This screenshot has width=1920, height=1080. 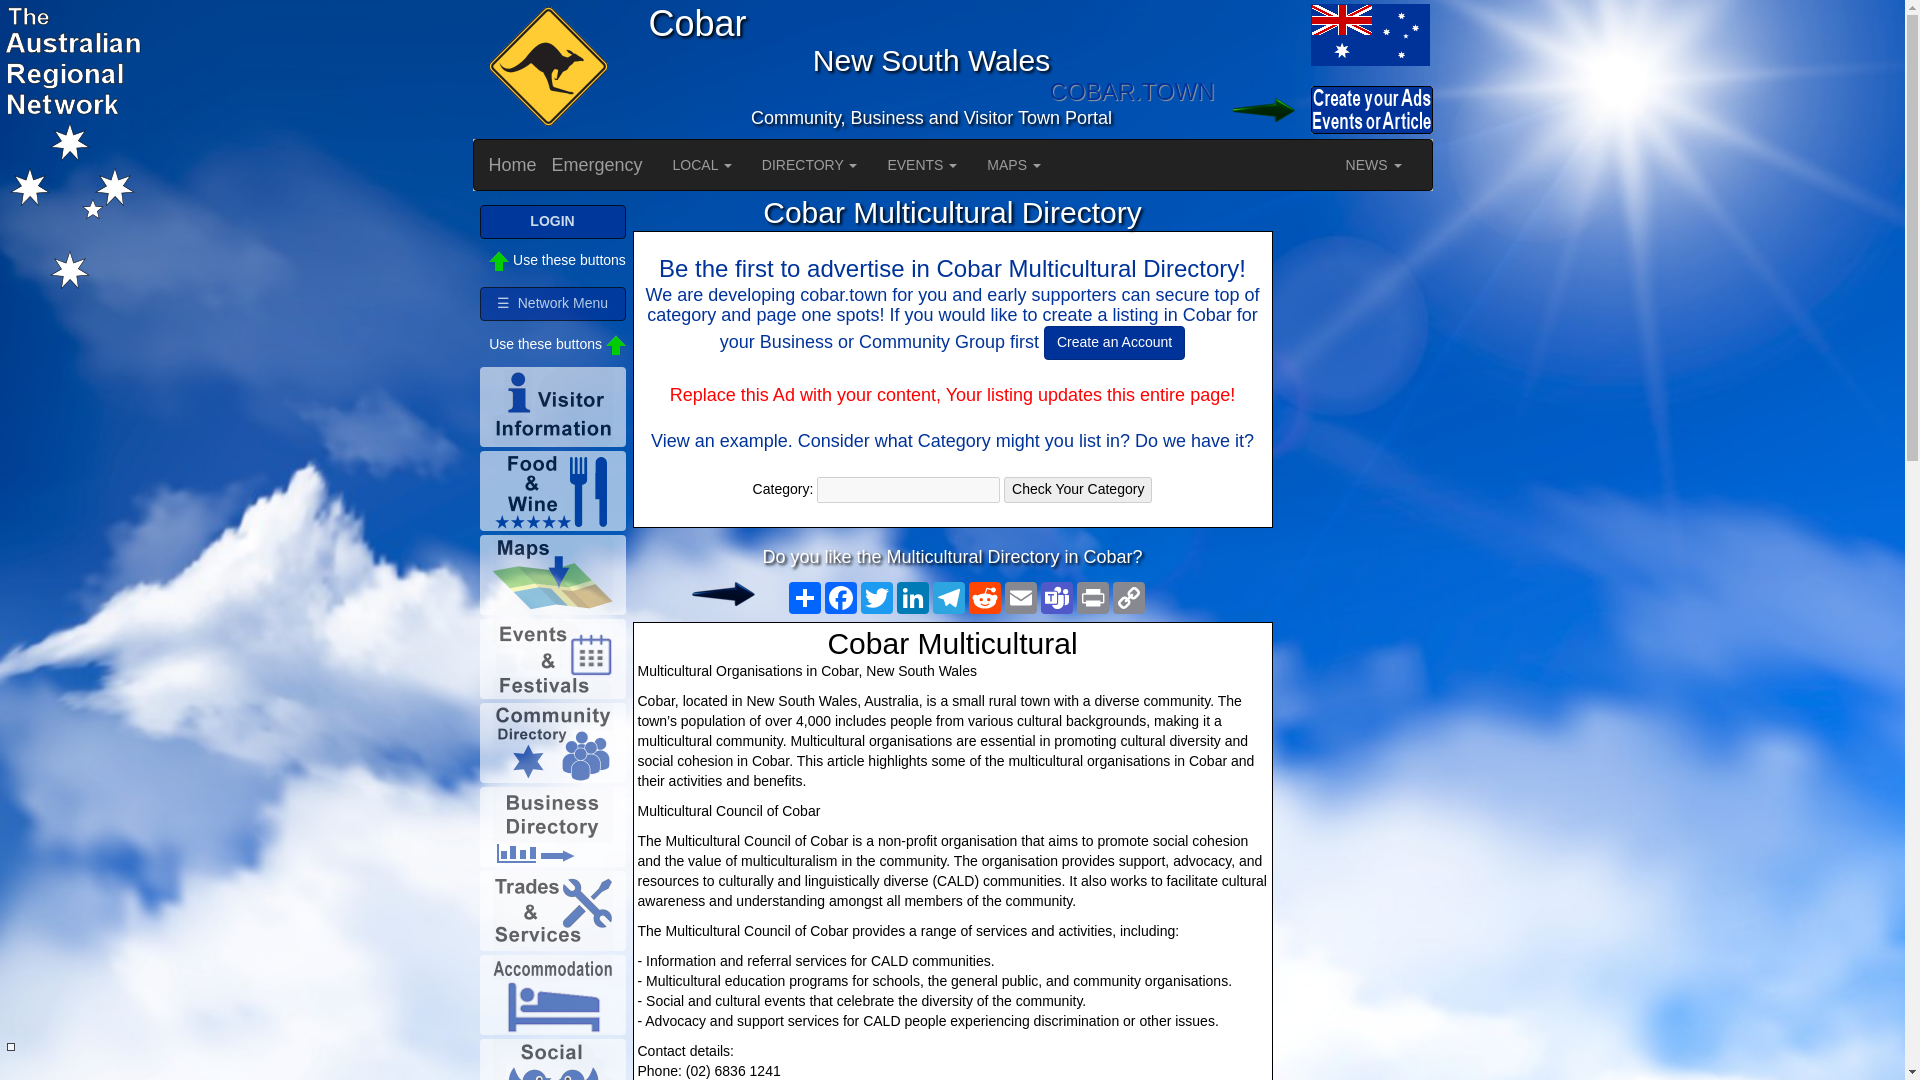 I want to click on LOCAL, so click(x=702, y=165).